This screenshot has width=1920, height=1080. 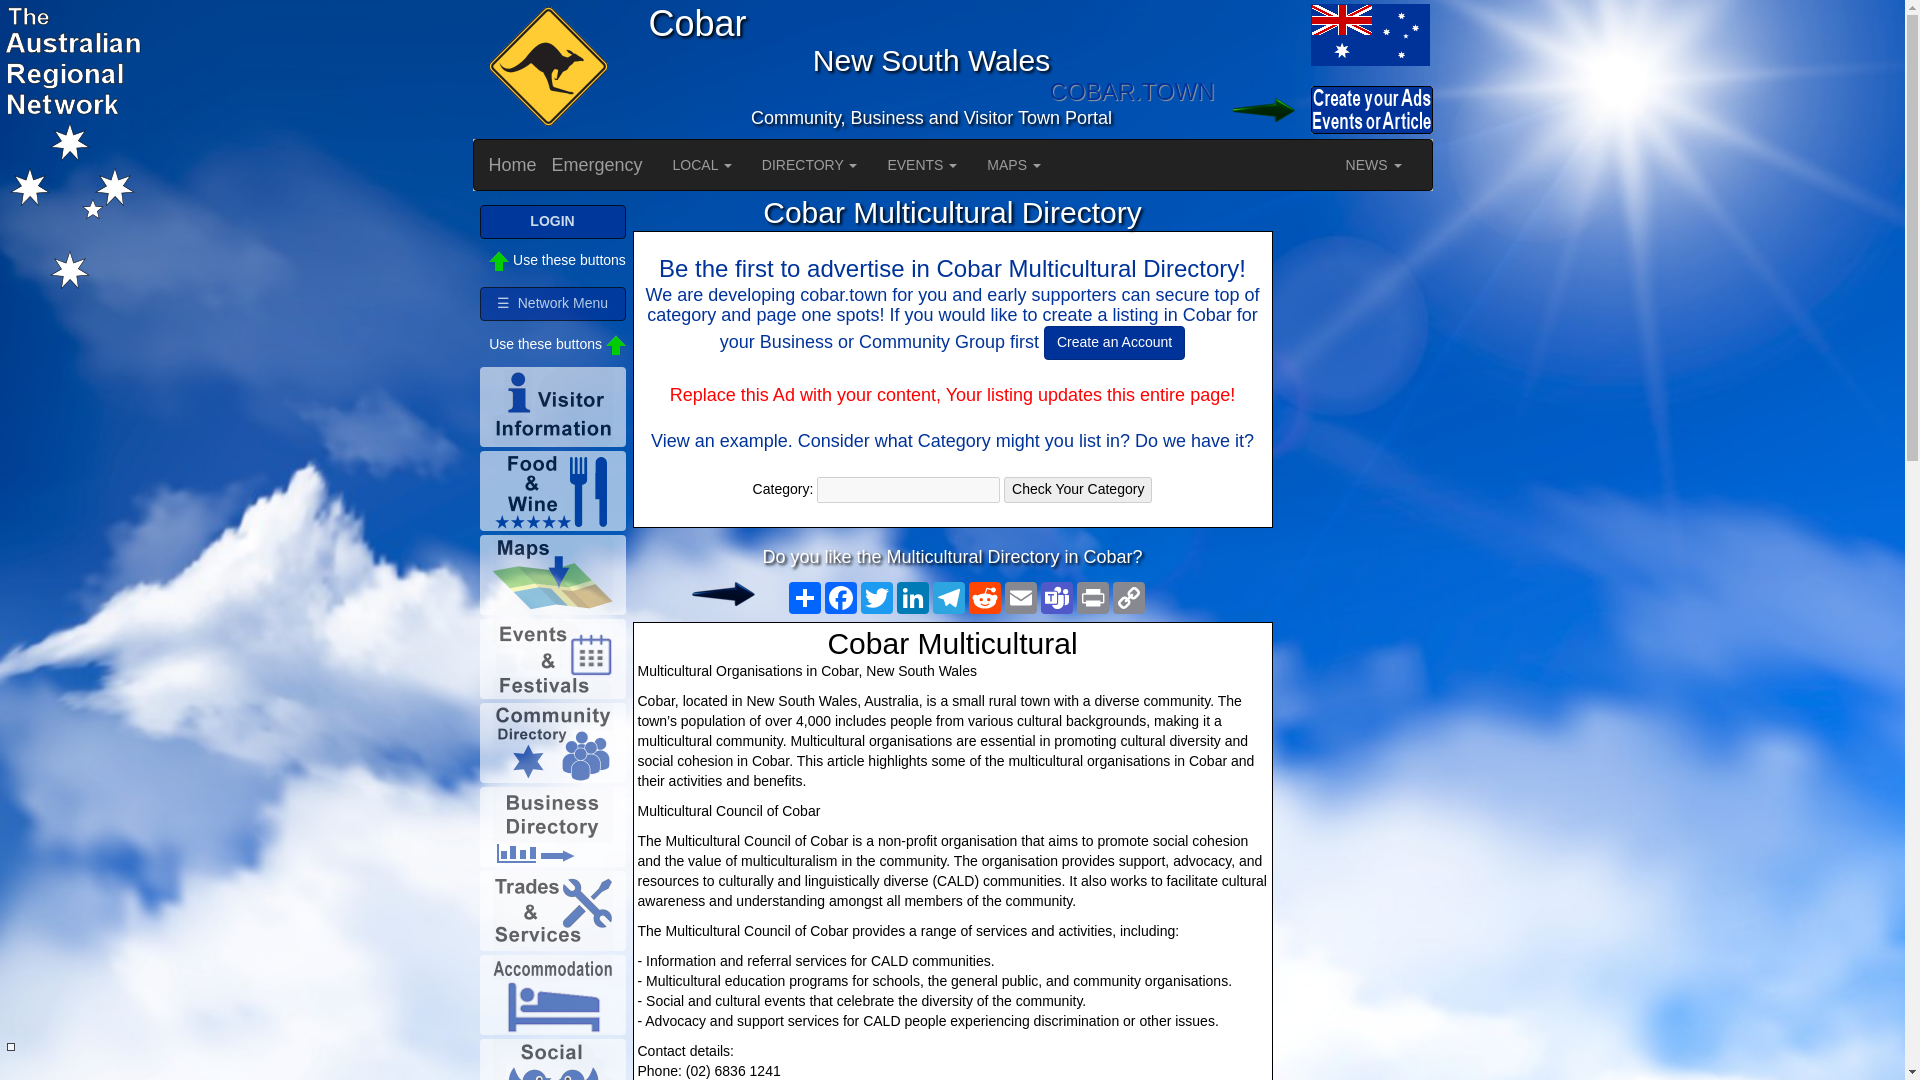 I want to click on LOCAL, so click(x=702, y=165).